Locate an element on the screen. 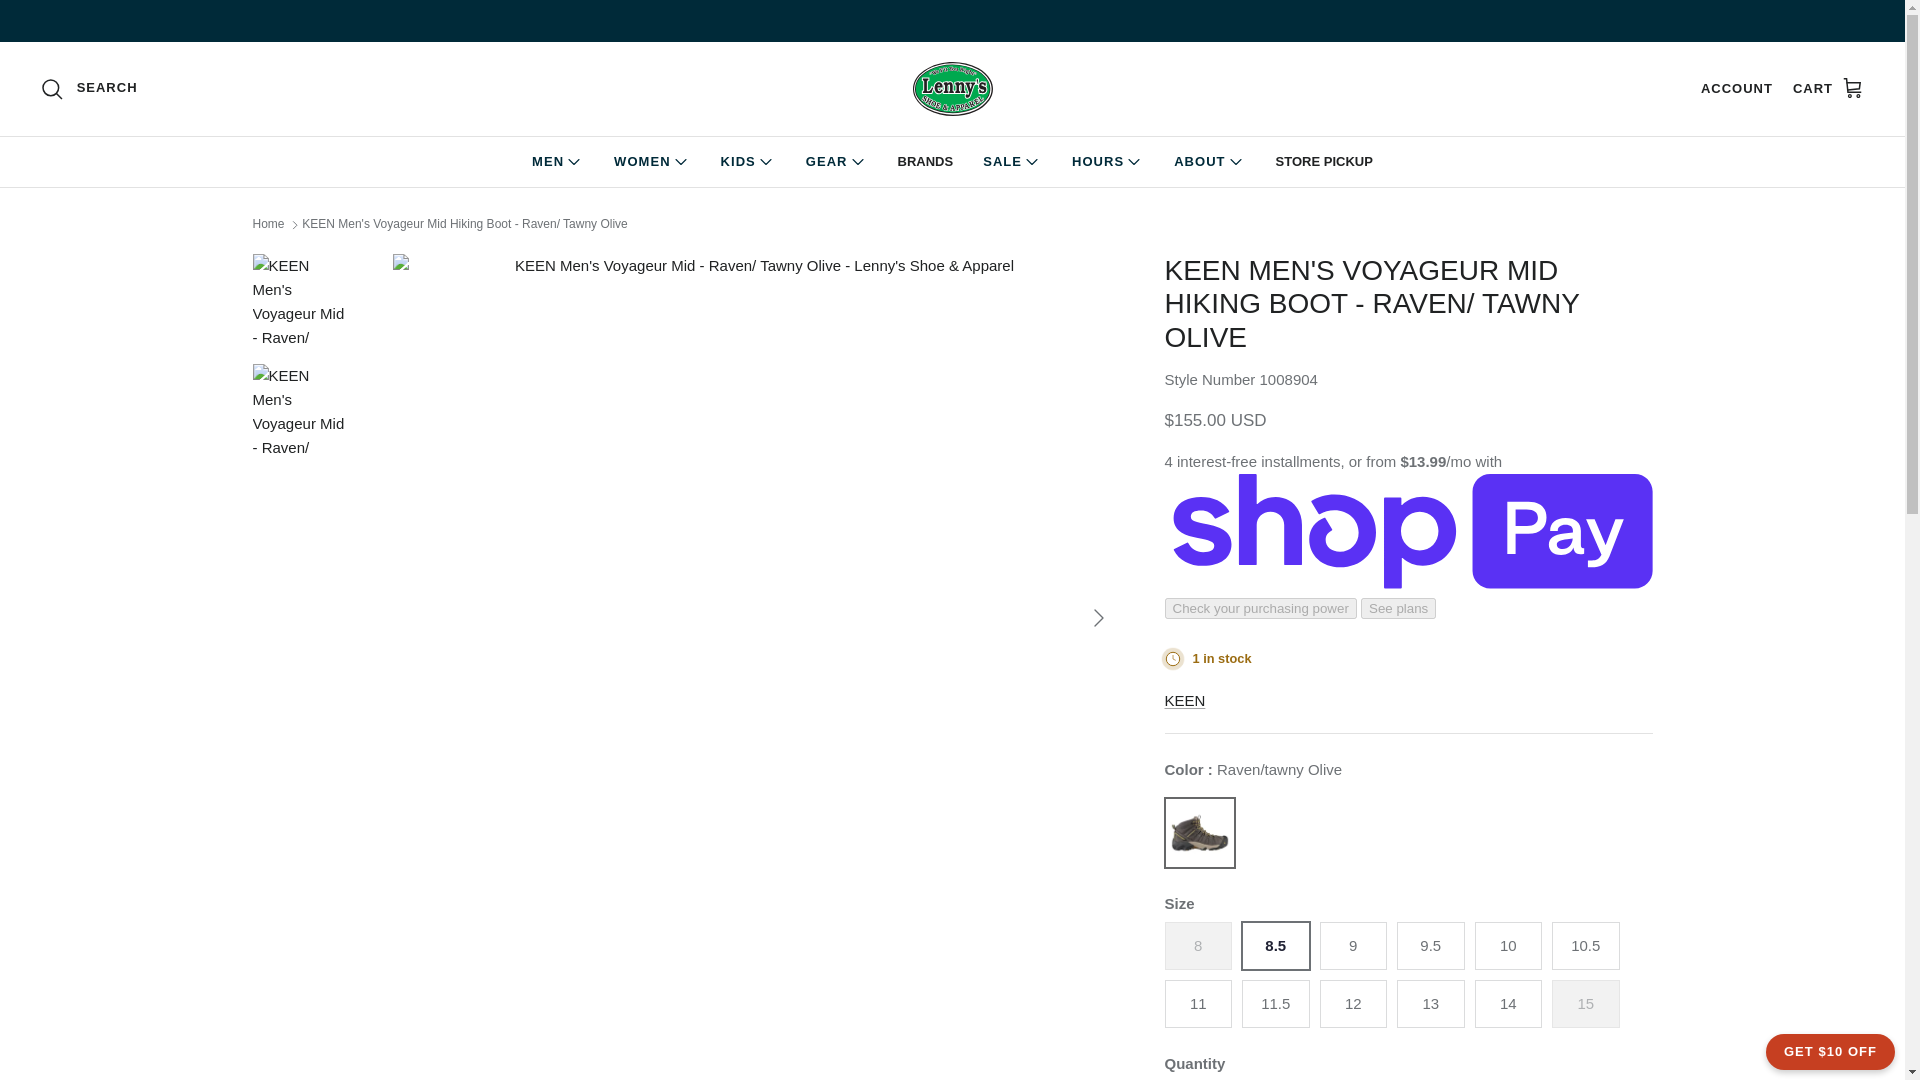 This screenshot has height=1080, width=1920. CART is located at coordinates (1828, 88).